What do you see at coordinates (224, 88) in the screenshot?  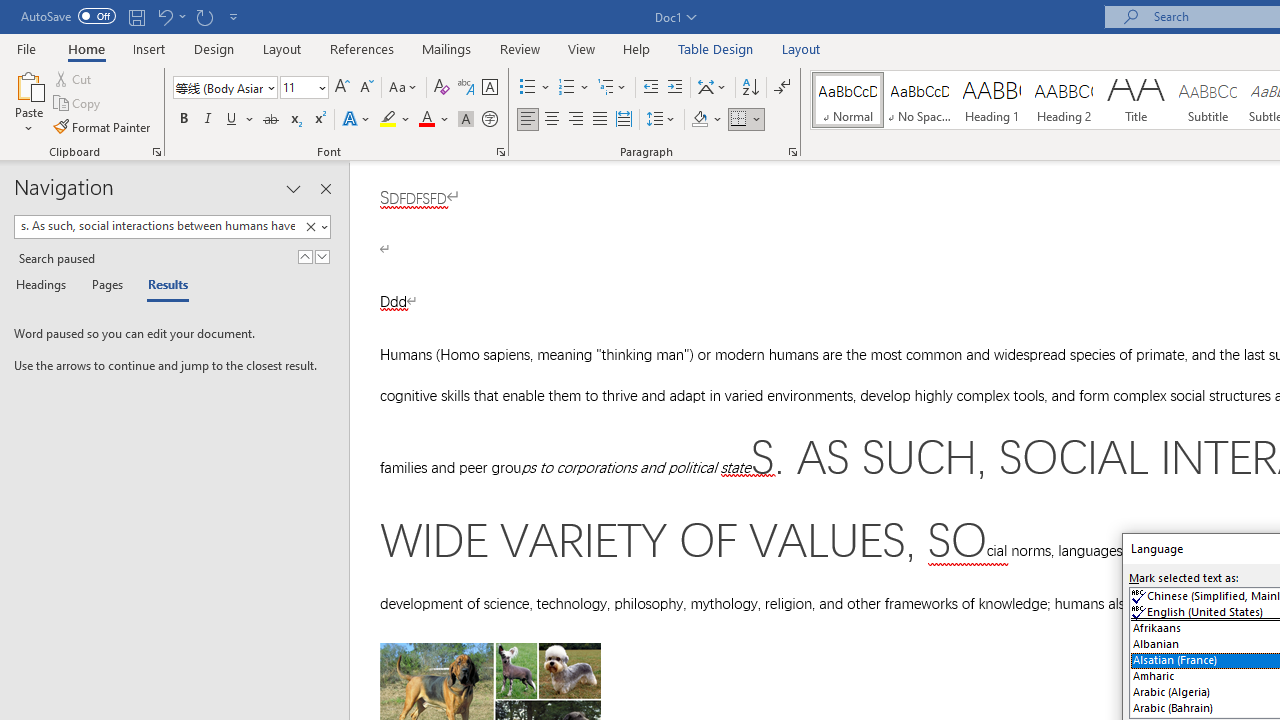 I see `Font` at bounding box center [224, 88].